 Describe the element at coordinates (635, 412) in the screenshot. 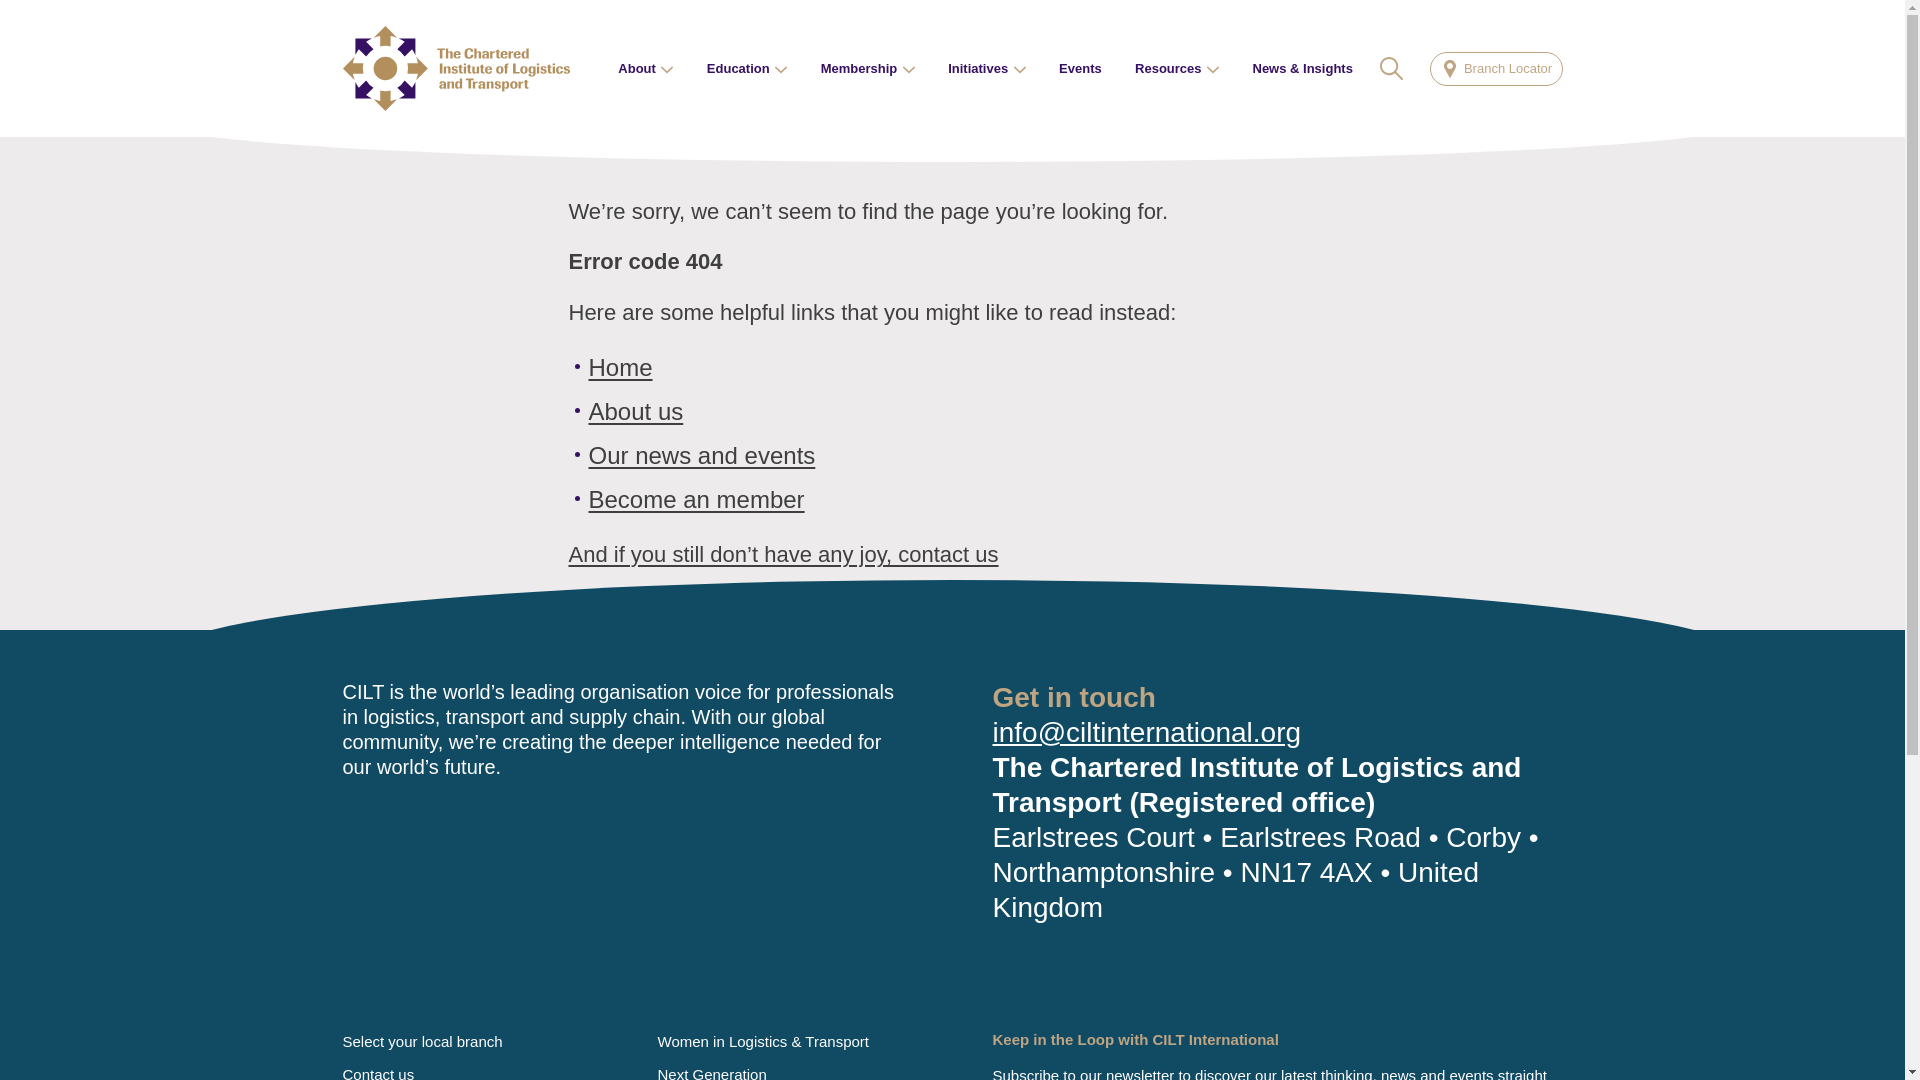

I see `About us` at that location.